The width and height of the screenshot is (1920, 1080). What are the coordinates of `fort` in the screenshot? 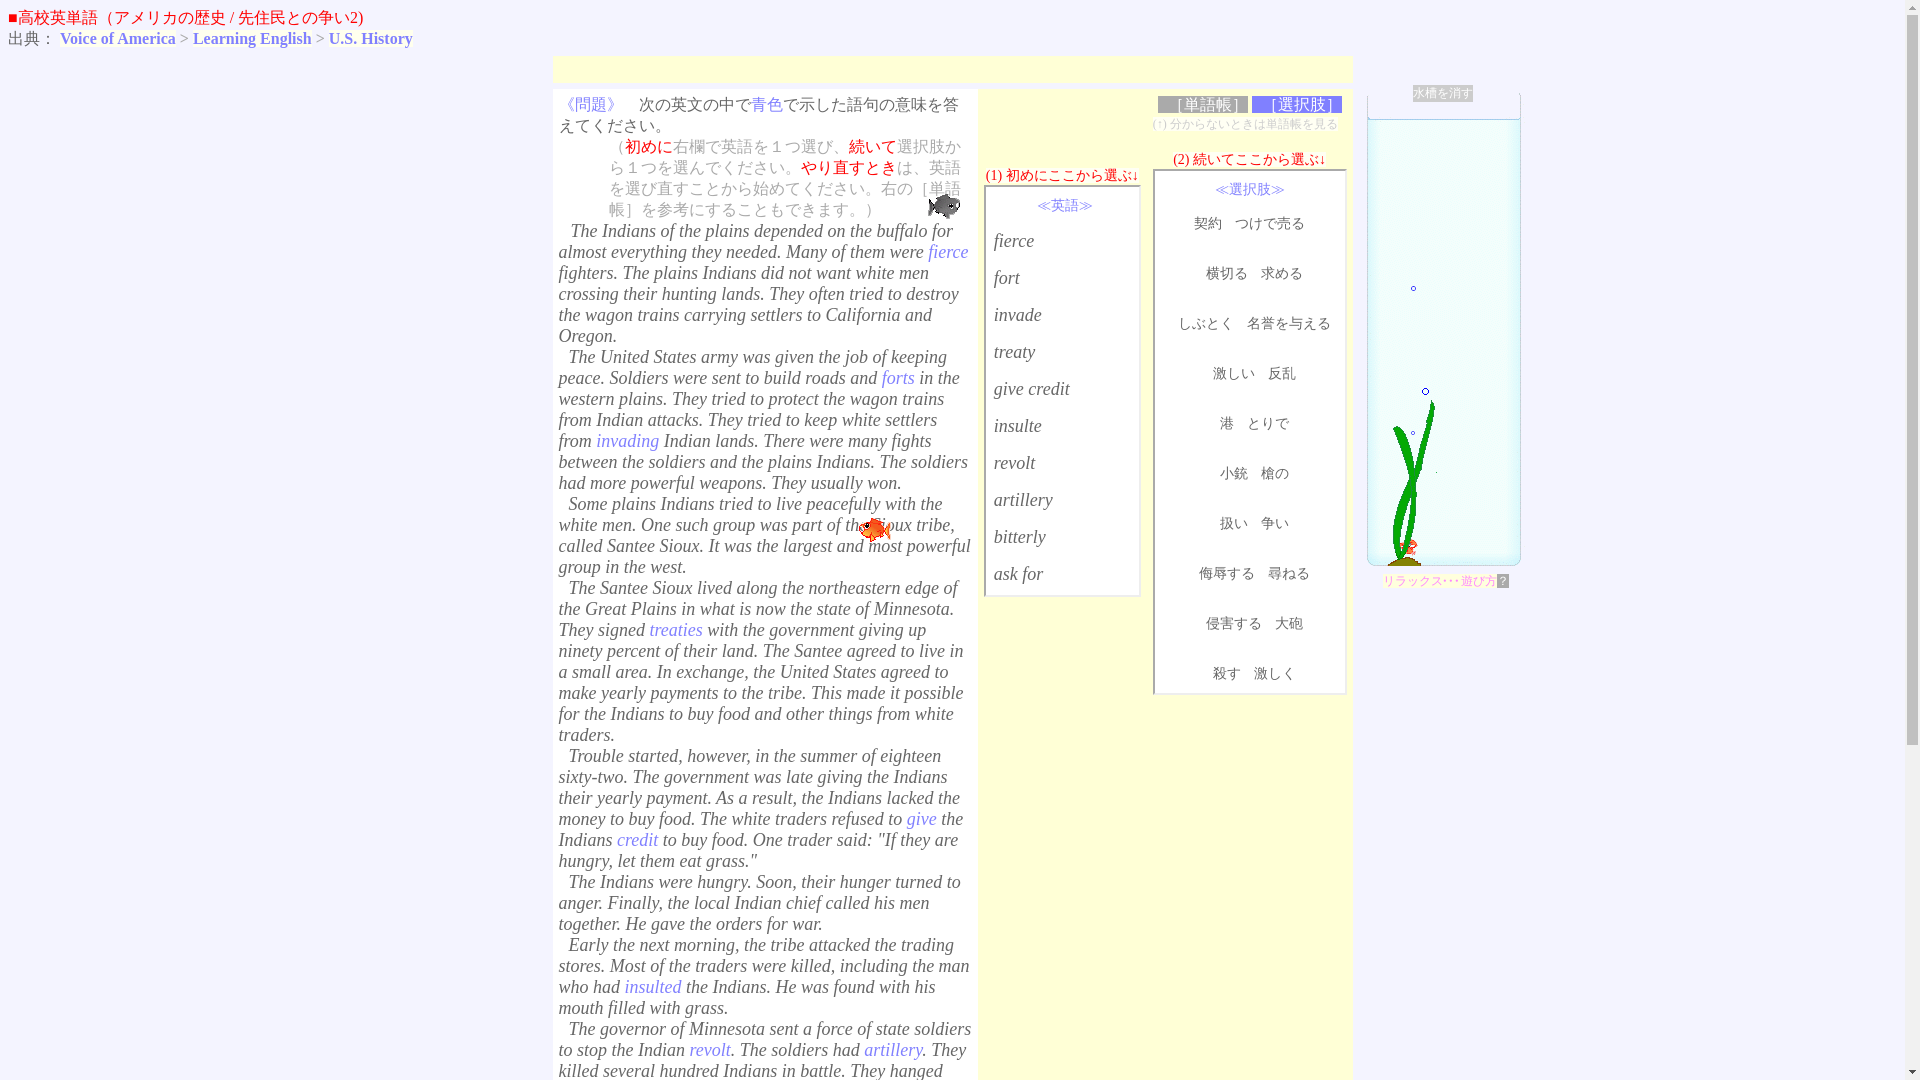 It's located at (1006, 278).